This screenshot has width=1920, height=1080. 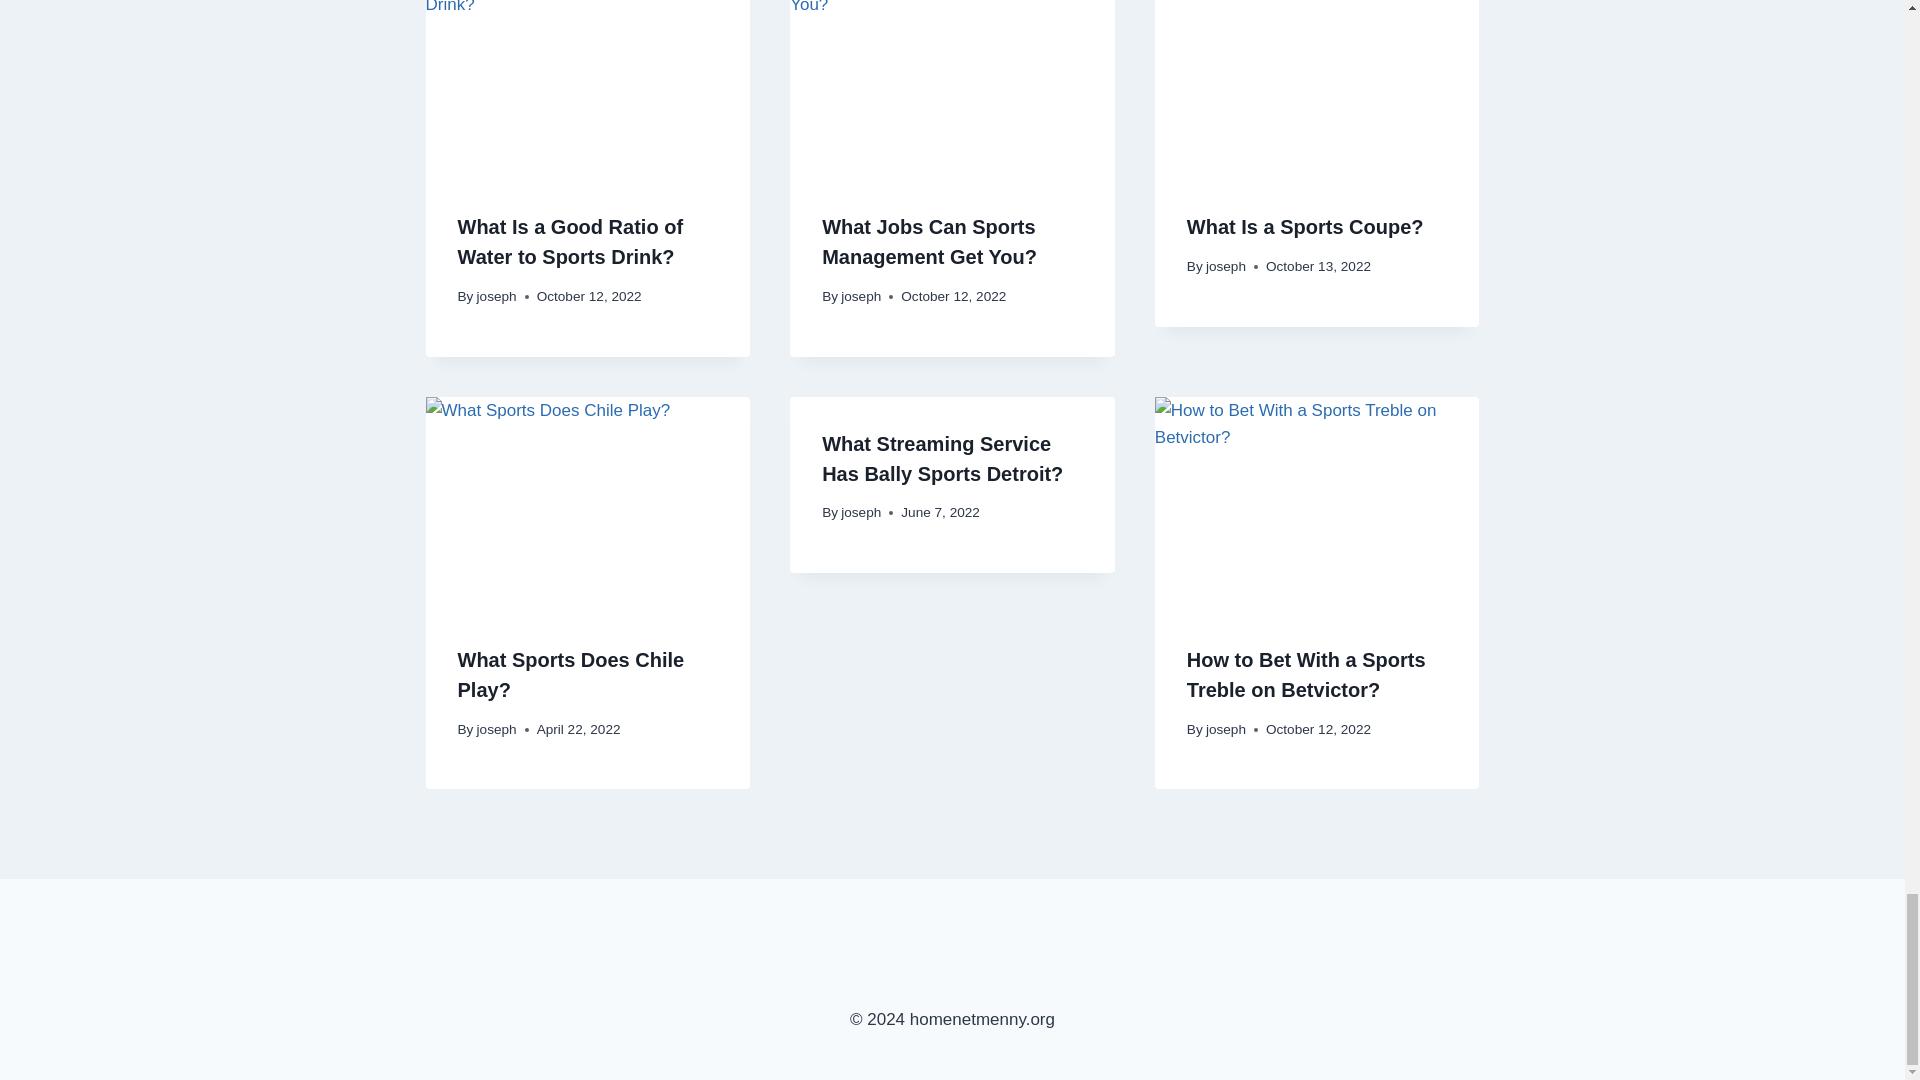 I want to click on joseph, so click(x=496, y=296).